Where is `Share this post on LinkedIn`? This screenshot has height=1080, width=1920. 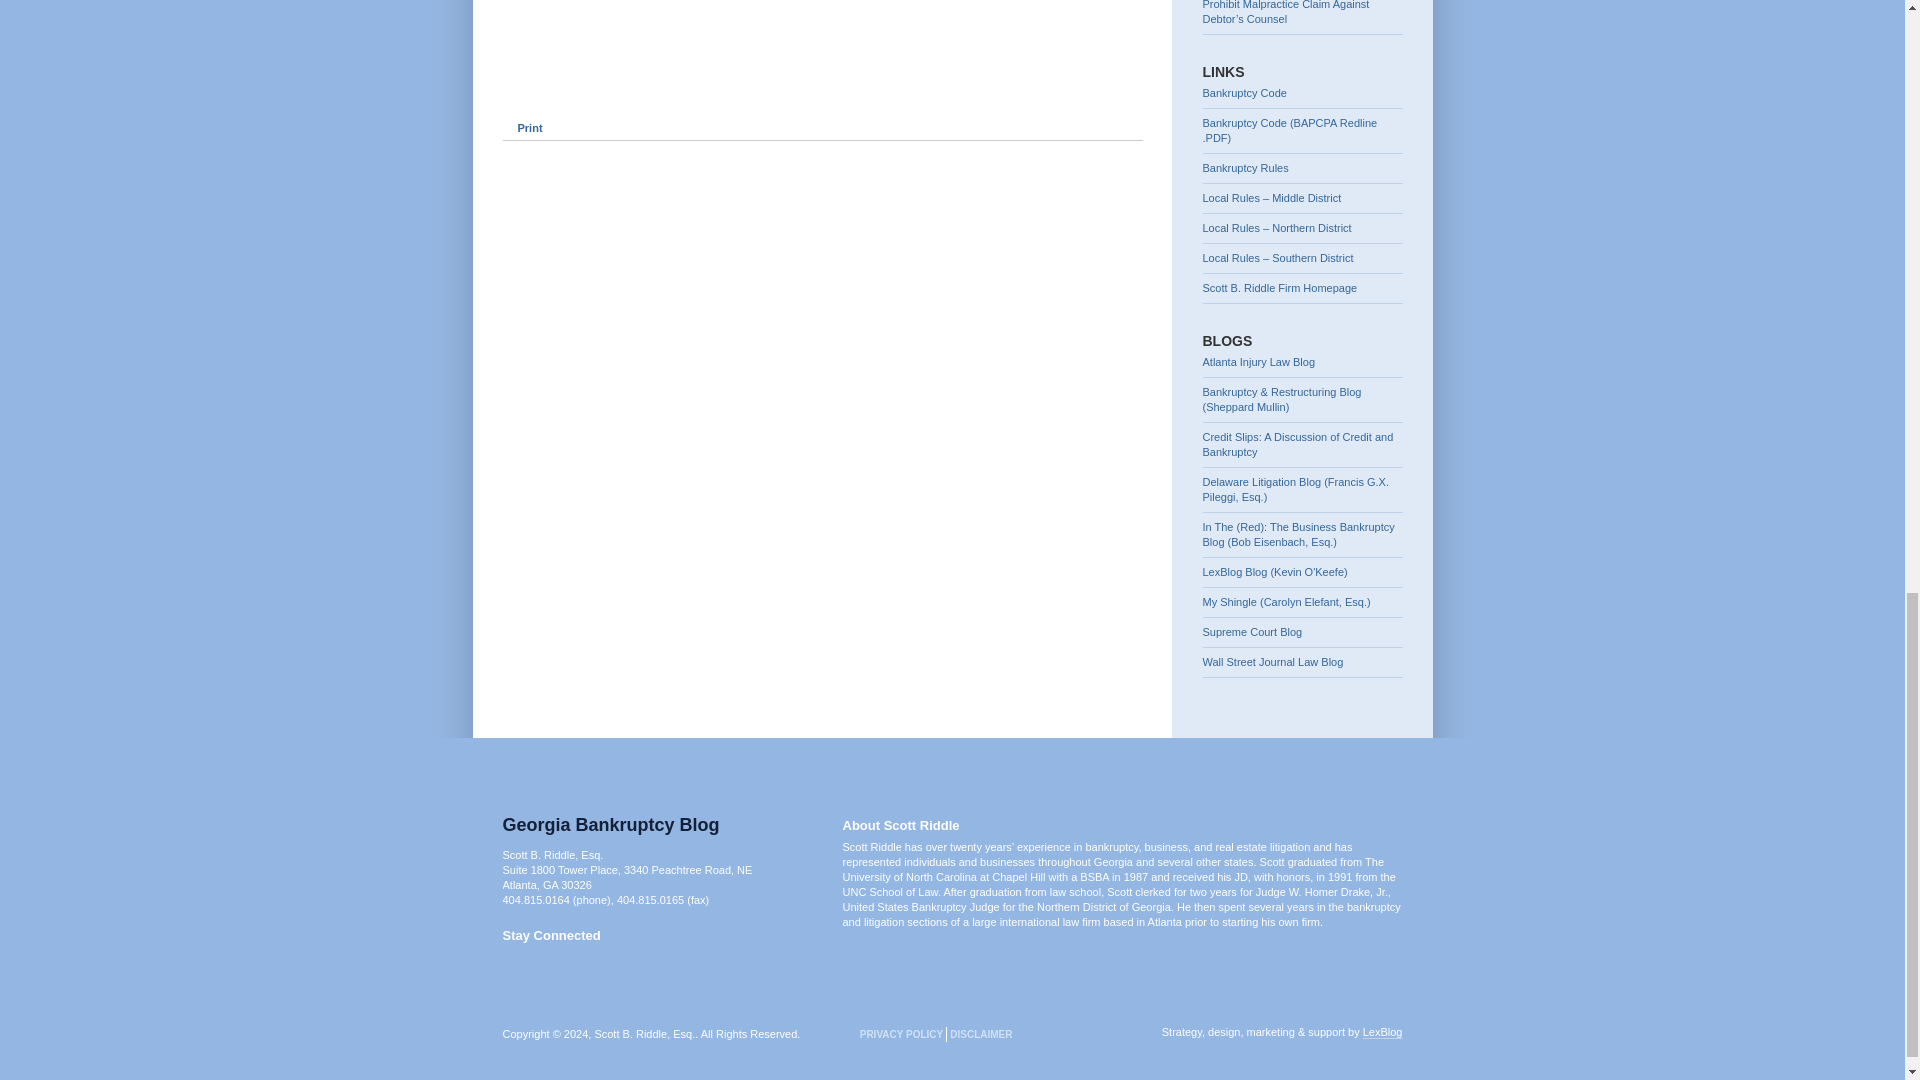 Share this post on LinkedIn is located at coordinates (742, 92).